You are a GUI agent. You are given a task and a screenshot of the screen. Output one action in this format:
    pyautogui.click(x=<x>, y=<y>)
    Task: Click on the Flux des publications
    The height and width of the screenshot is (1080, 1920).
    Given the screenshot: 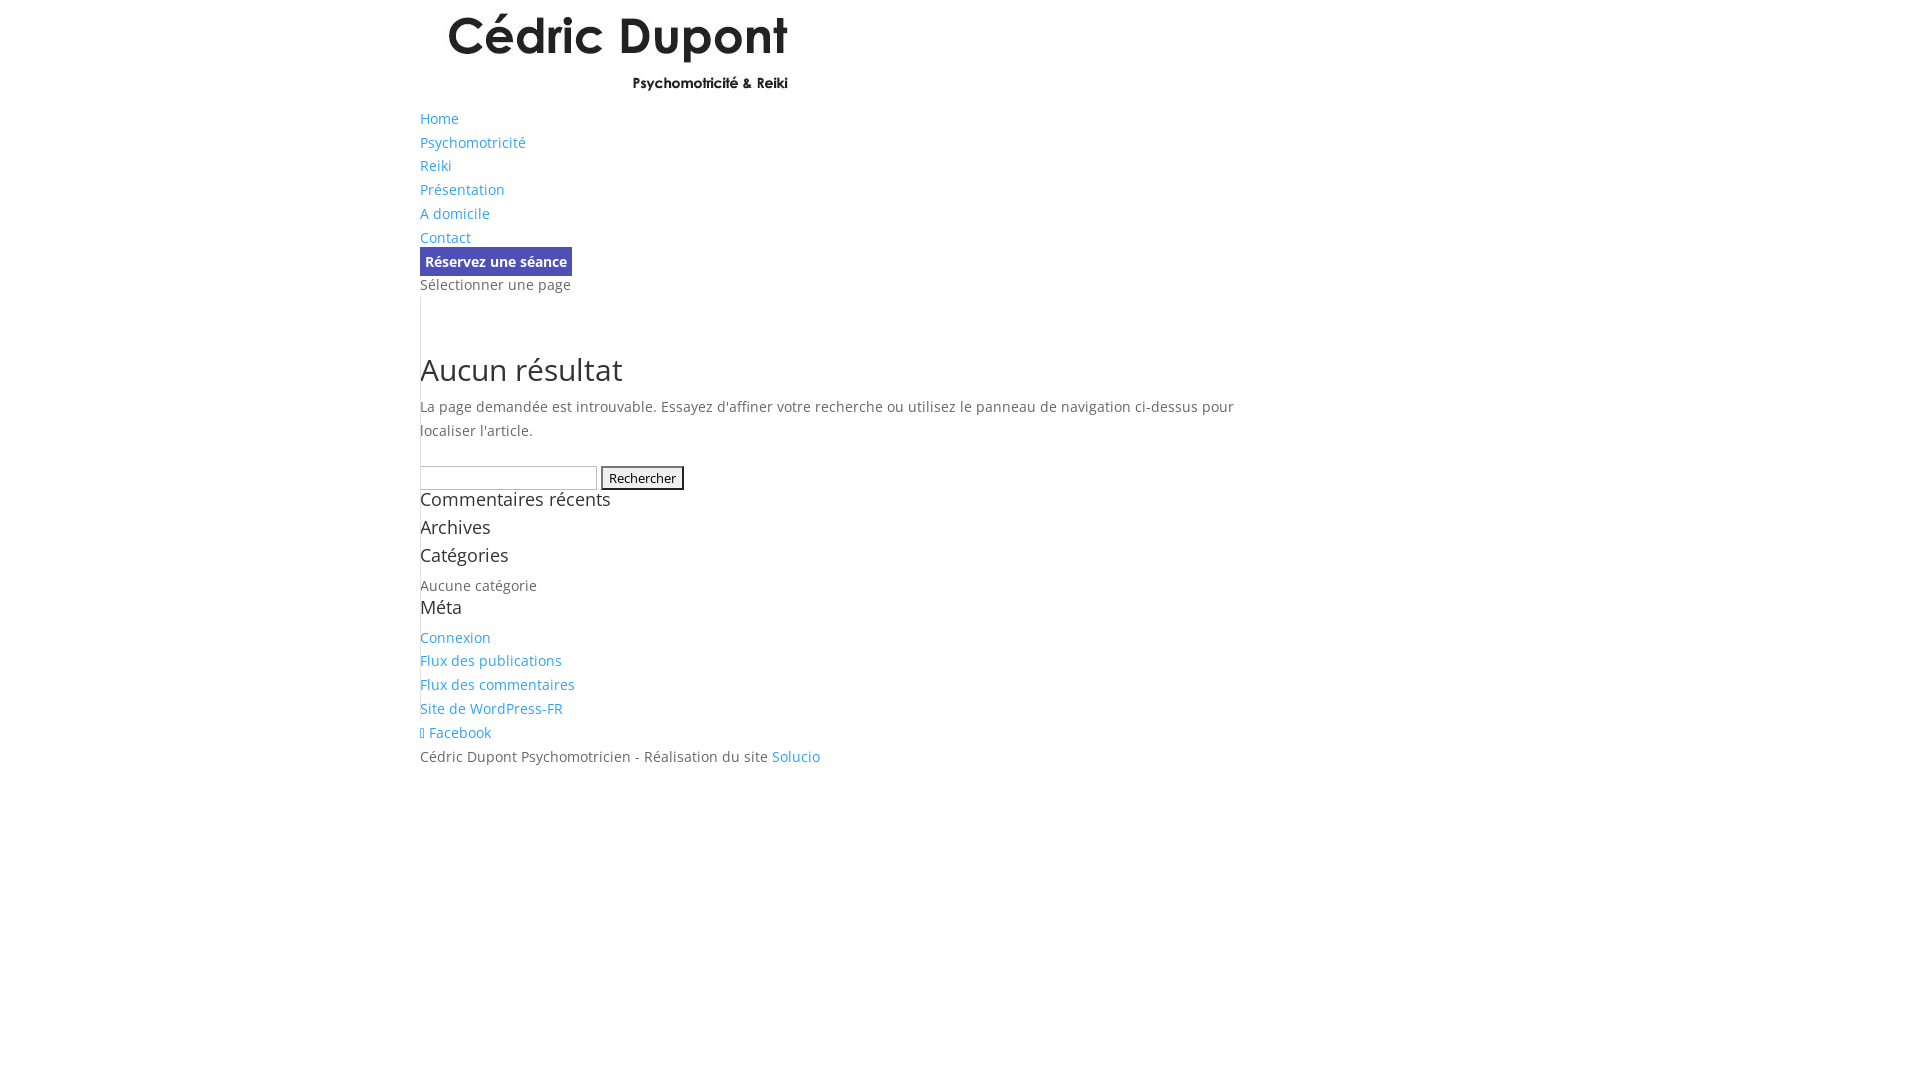 What is the action you would take?
    pyautogui.click(x=491, y=660)
    